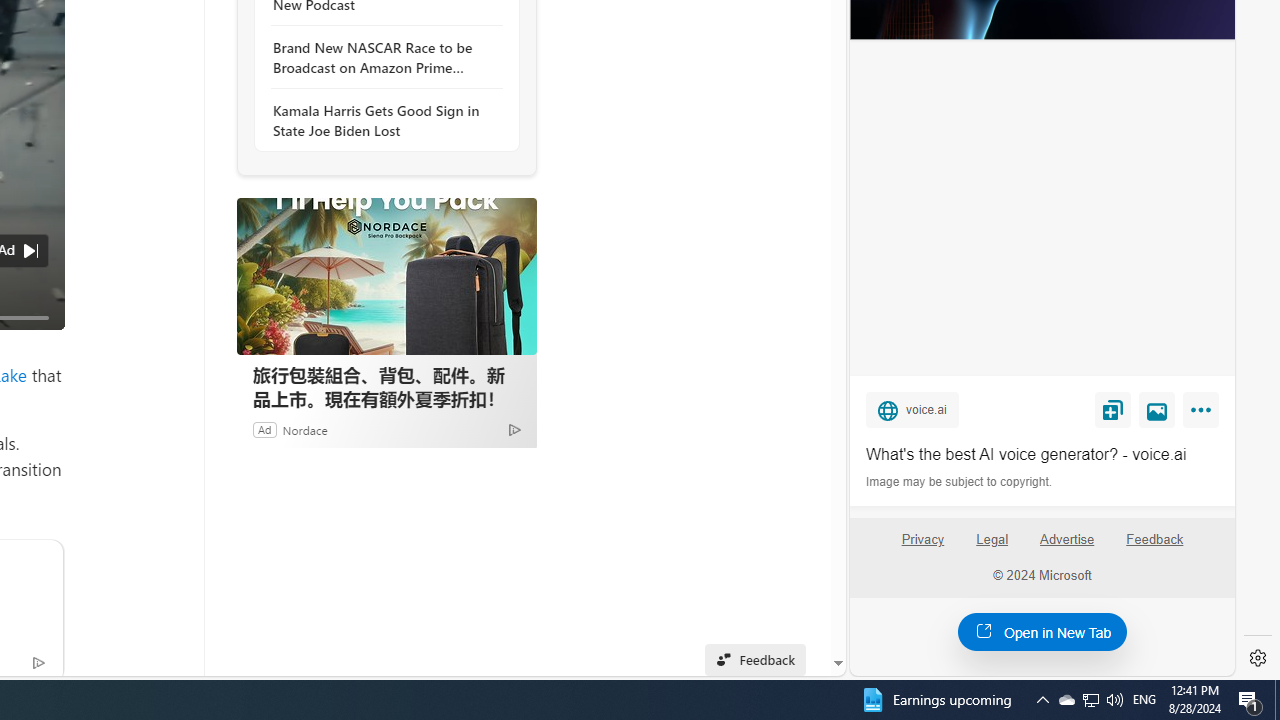 The height and width of the screenshot is (720, 1280). Describe the element at coordinates (381, 58) in the screenshot. I see `Brand New NASCAR Race to be Broadcast on Amazon Prime Video` at that location.